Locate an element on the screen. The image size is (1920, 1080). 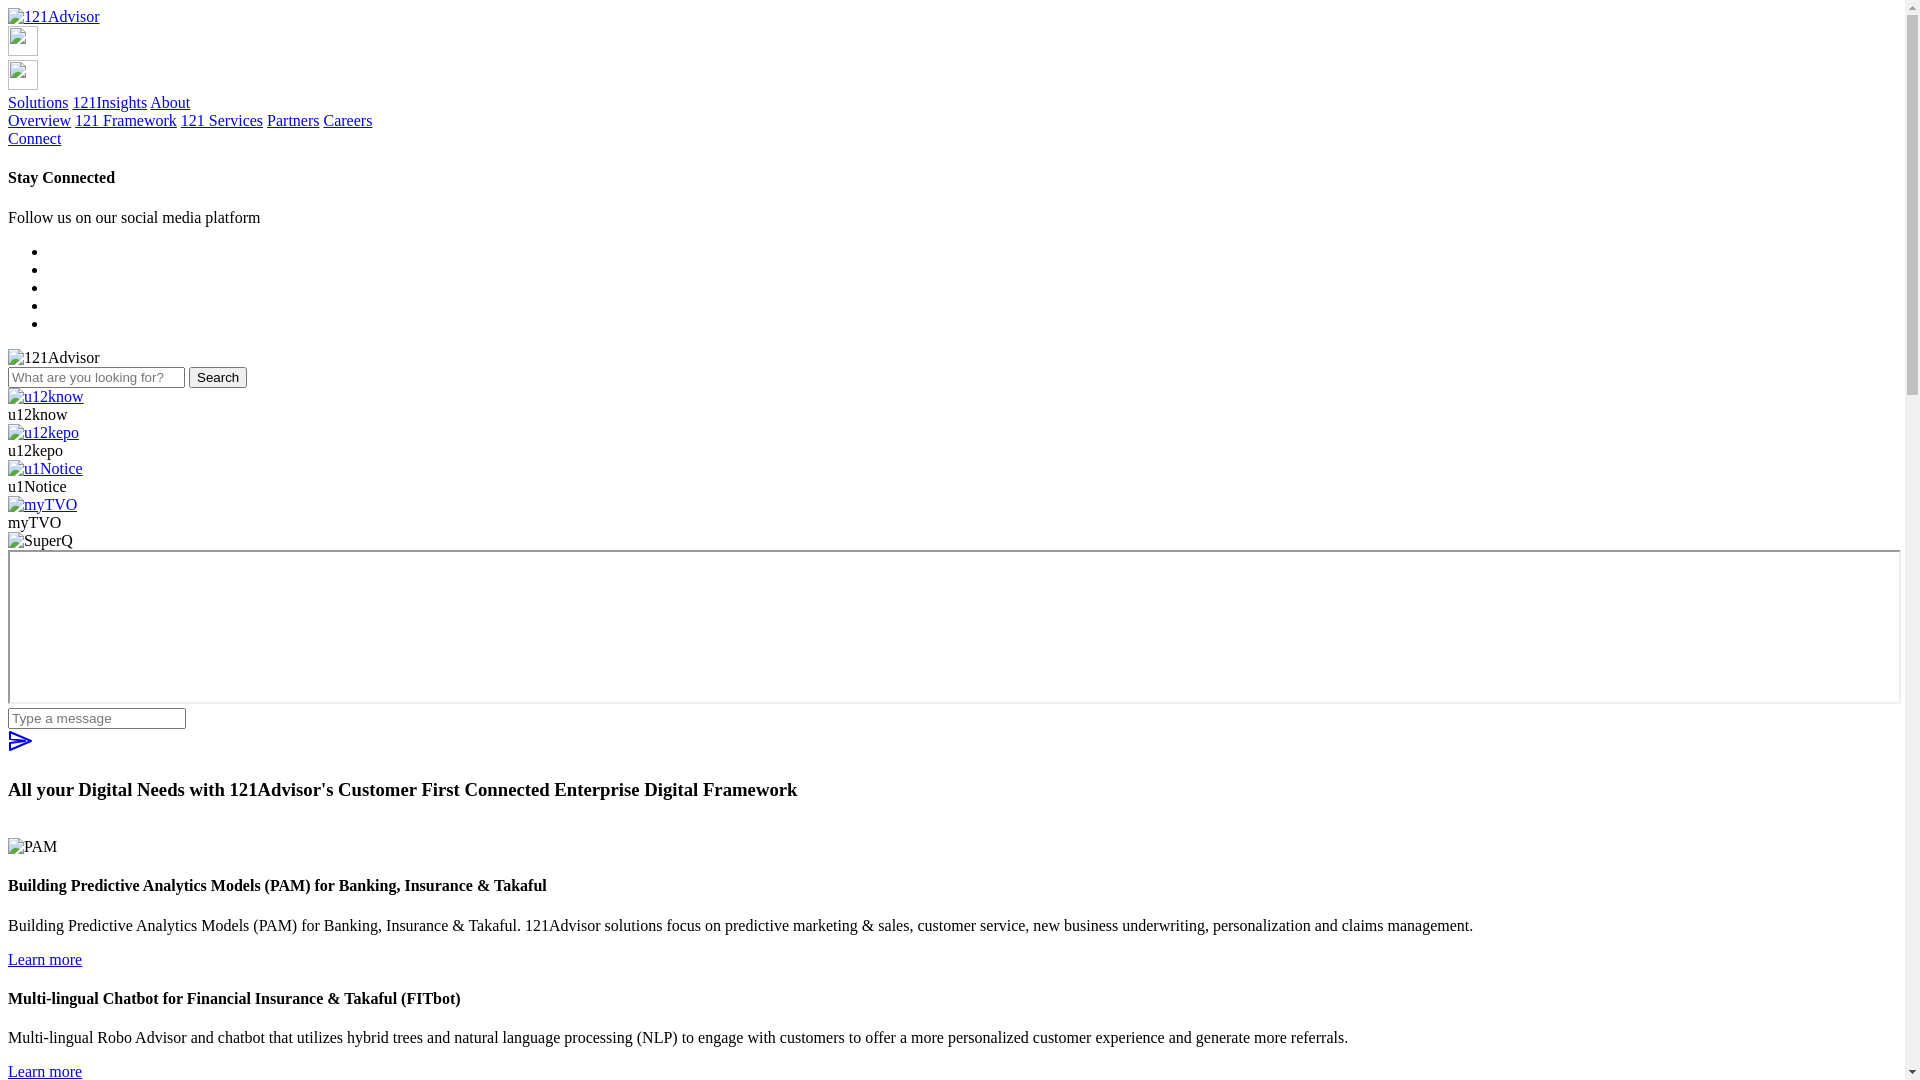
Overview is located at coordinates (40, 120).